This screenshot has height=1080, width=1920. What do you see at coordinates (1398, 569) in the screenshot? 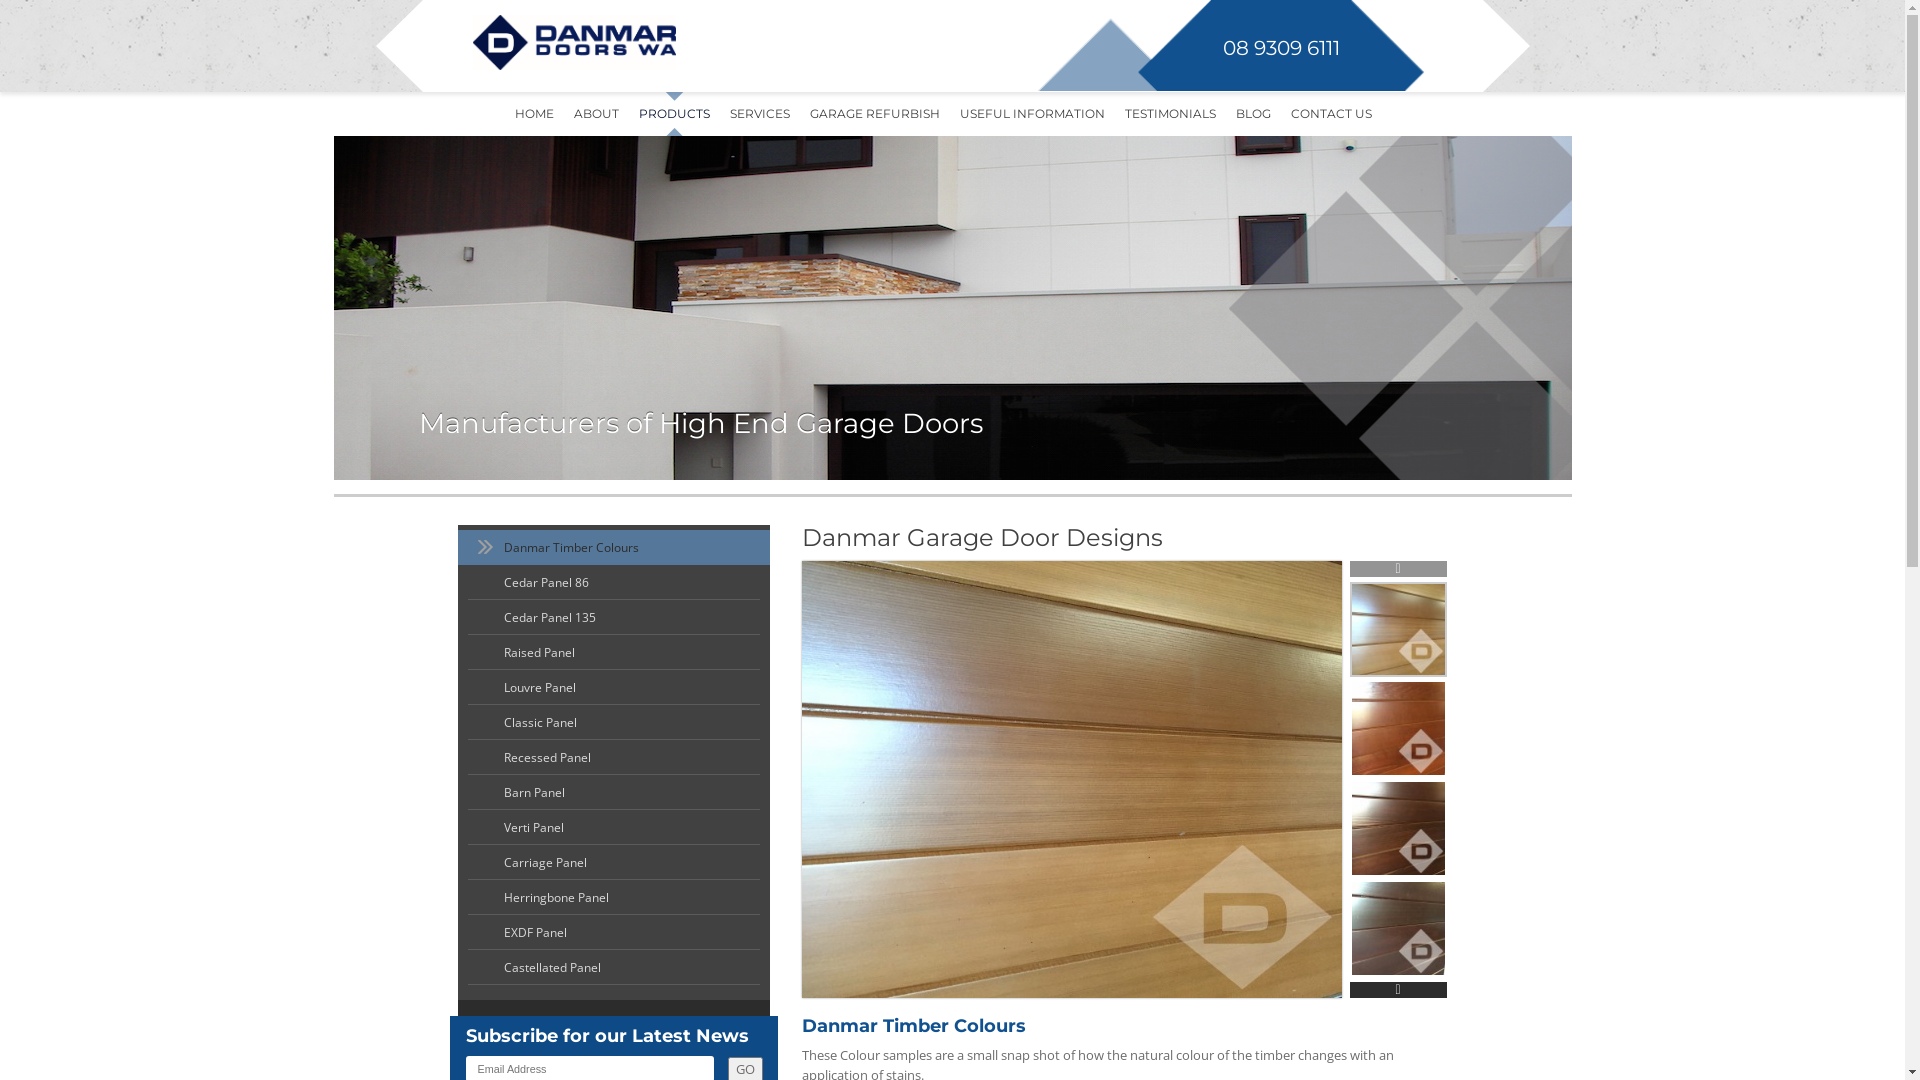
I see `Previous` at bounding box center [1398, 569].